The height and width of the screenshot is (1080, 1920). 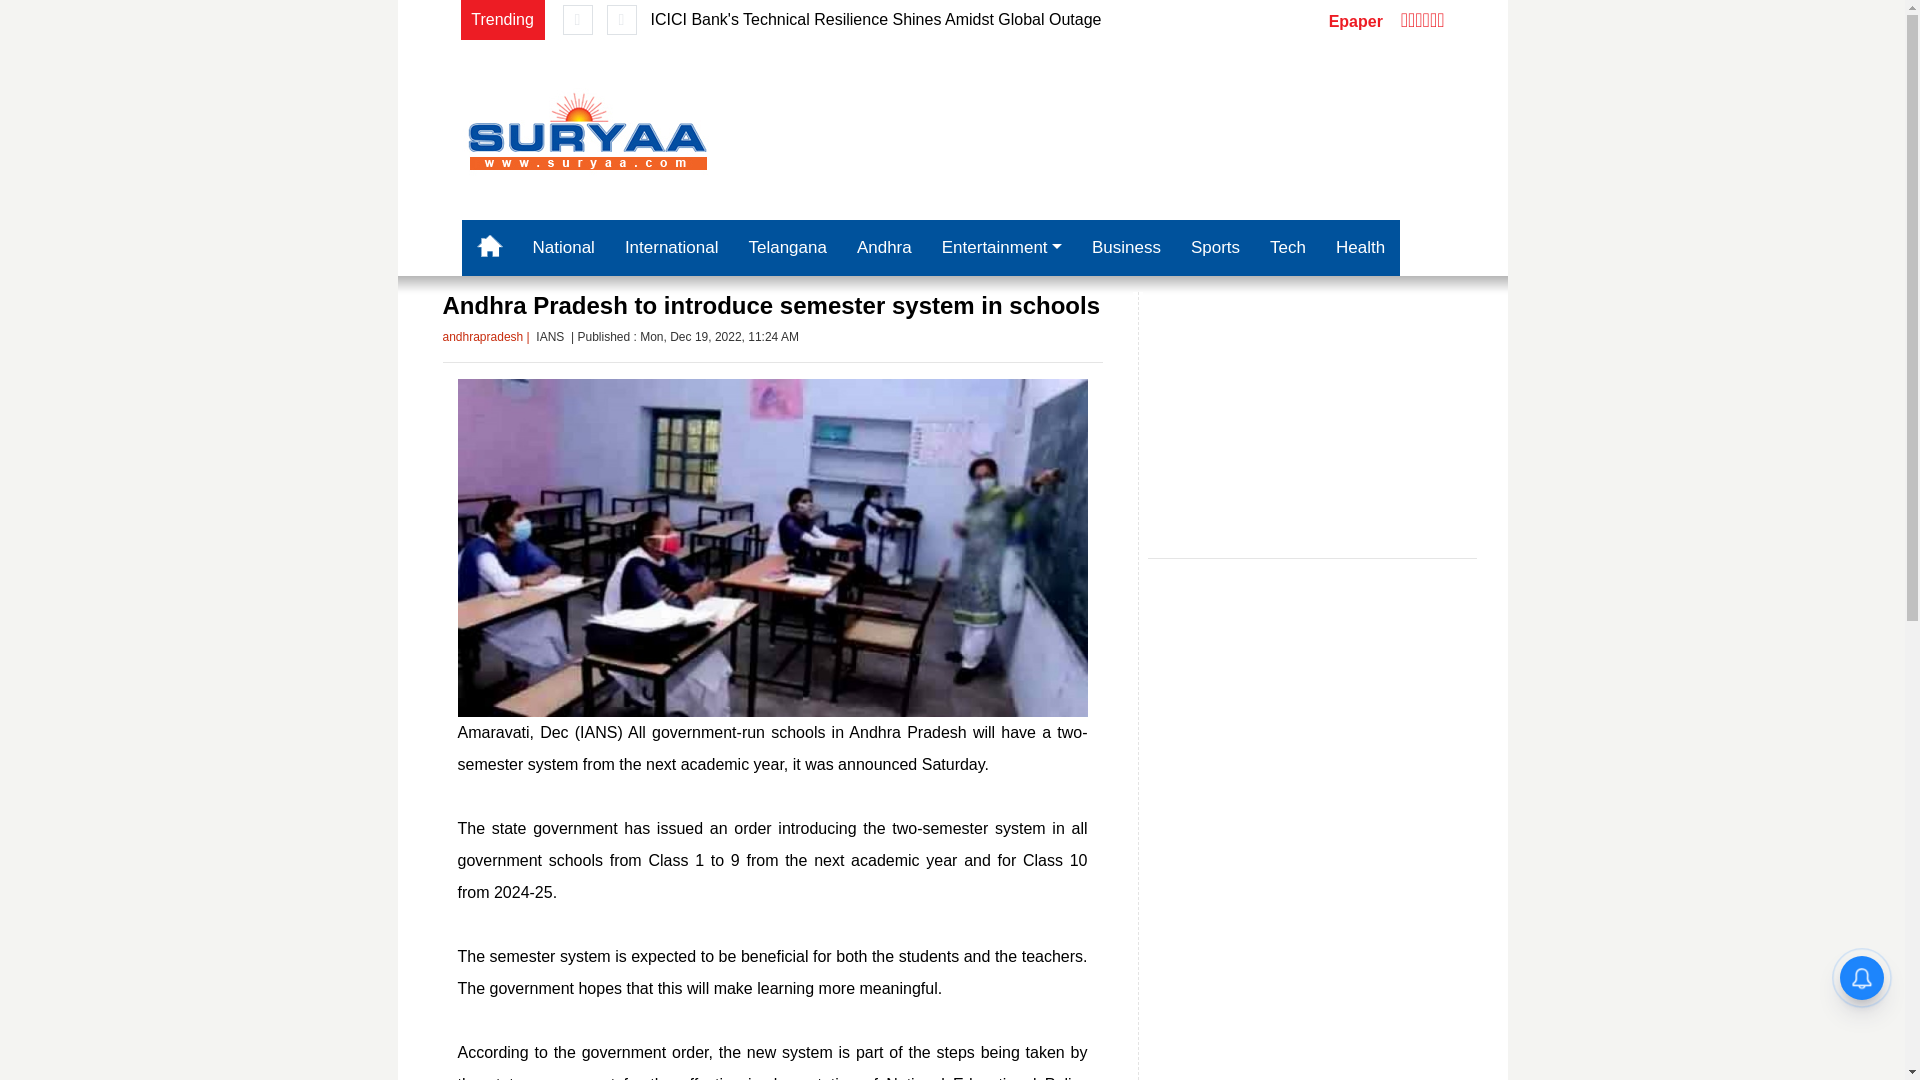 What do you see at coordinates (884, 248) in the screenshot?
I see `Andhra` at bounding box center [884, 248].